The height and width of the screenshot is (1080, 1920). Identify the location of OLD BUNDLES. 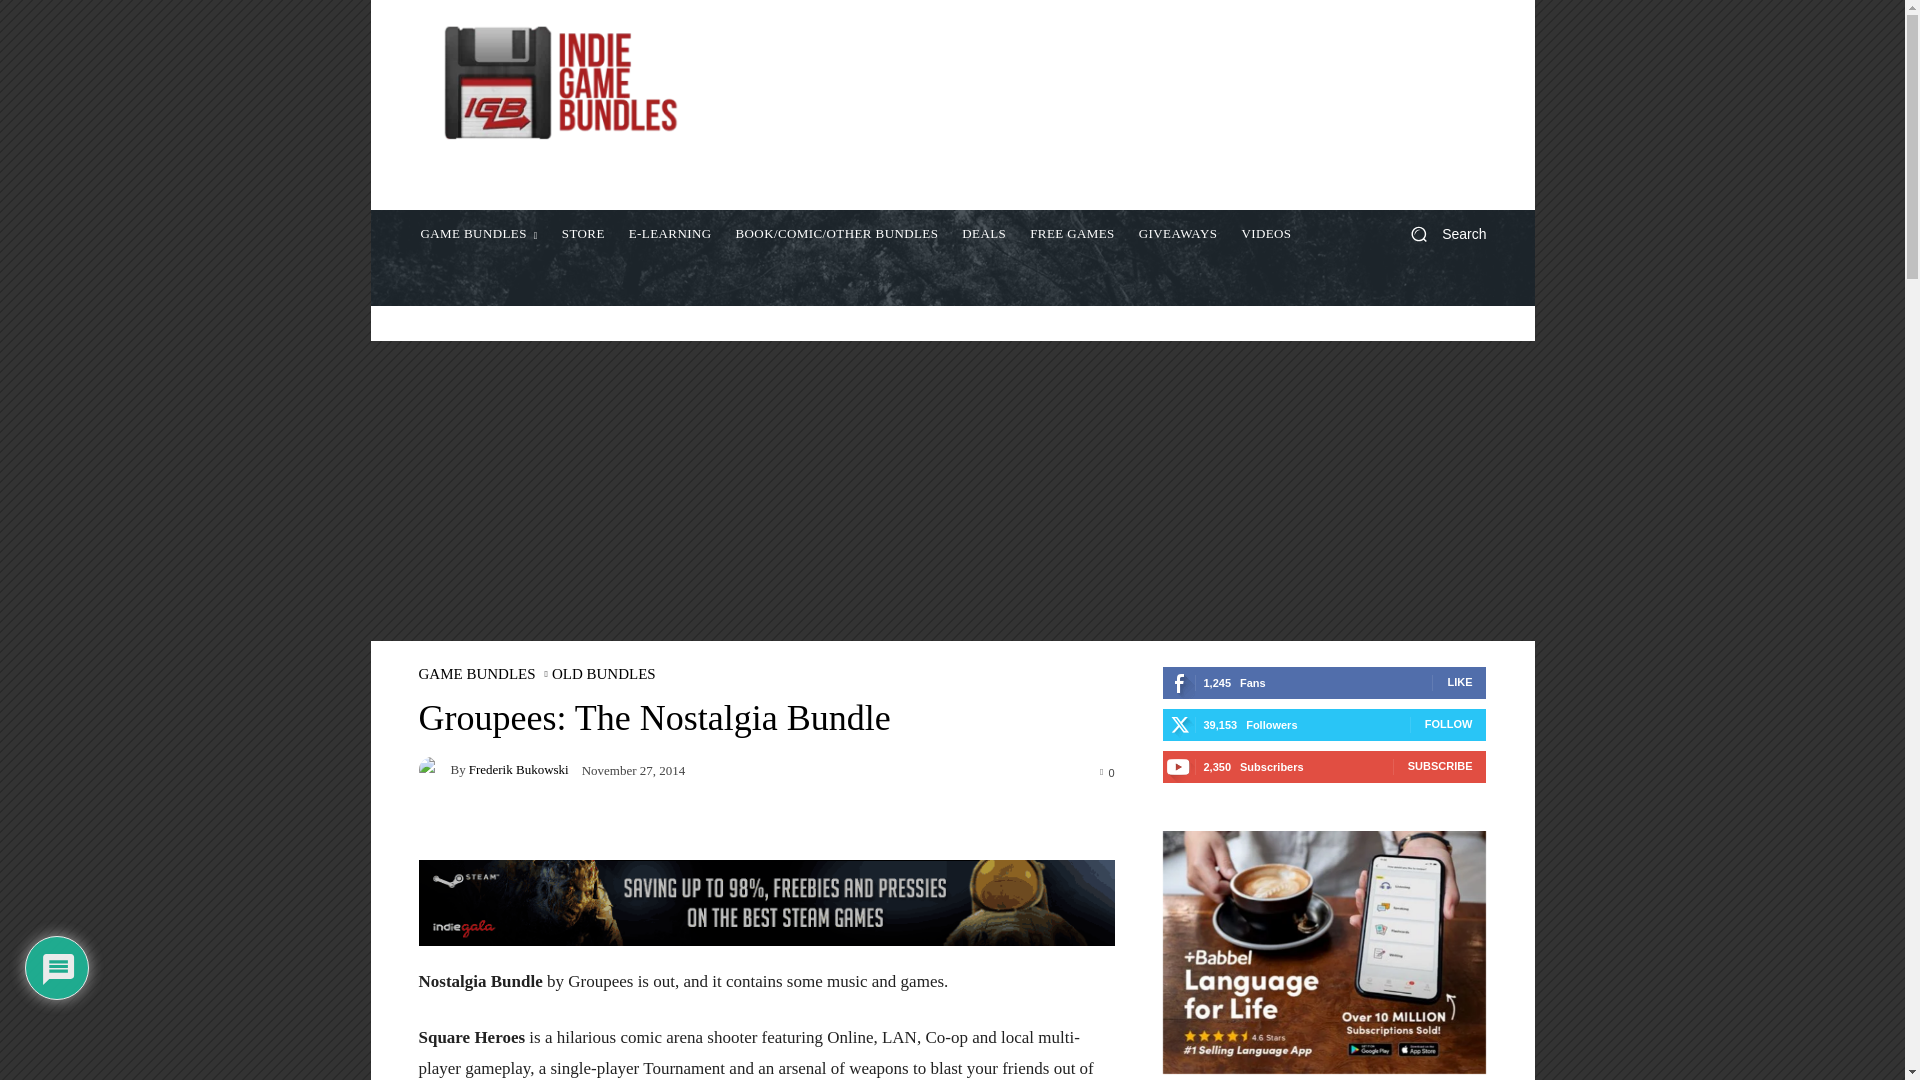
(604, 674).